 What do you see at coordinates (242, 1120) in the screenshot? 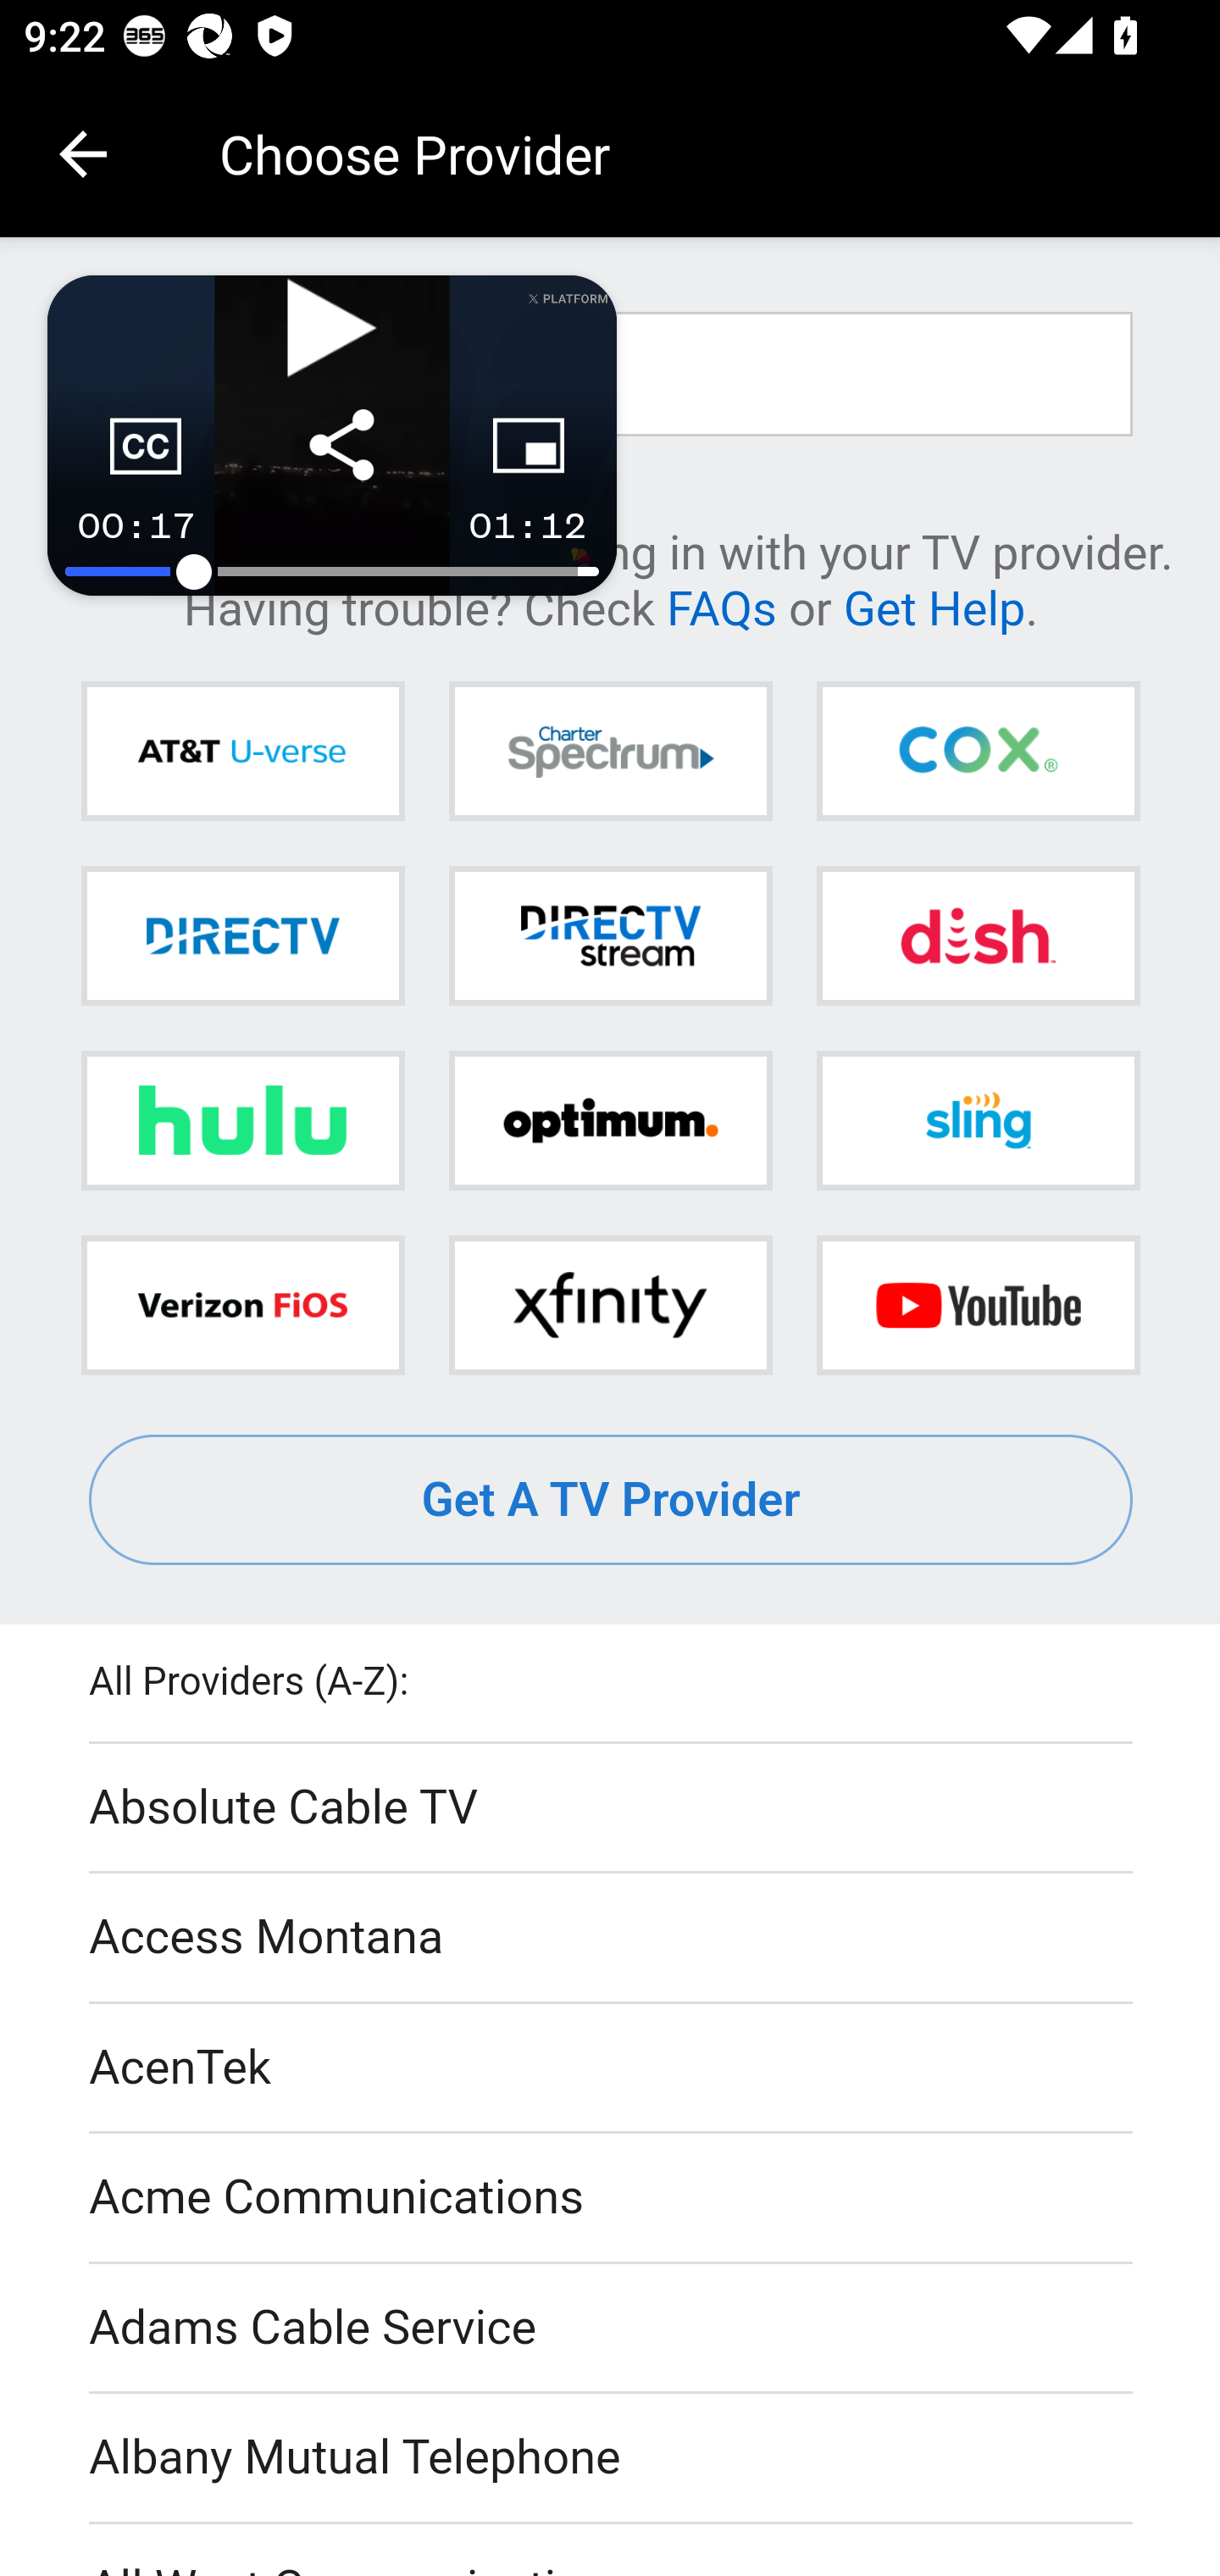
I see `Hulu` at bounding box center [242, 1120].